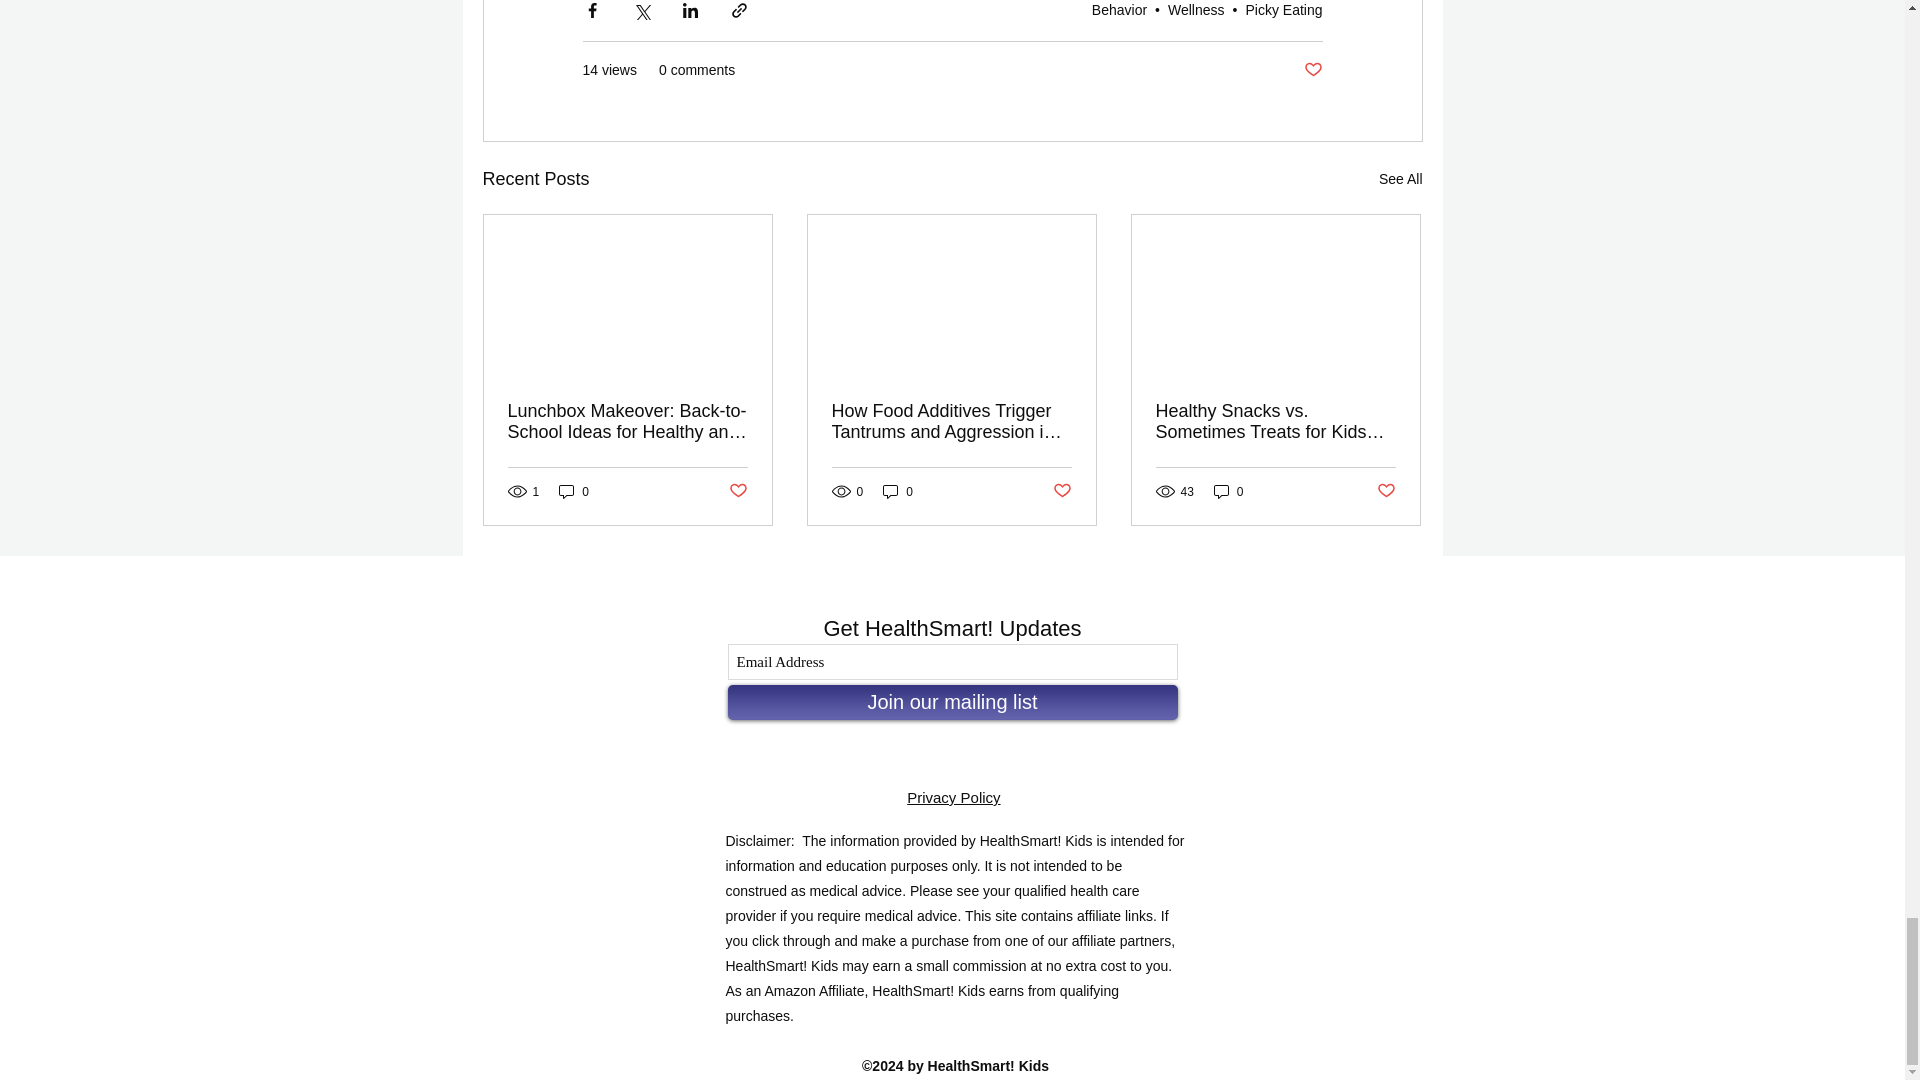  Describe the element at coordinates (898, 491) in the screenshot. I see `0` at that location.